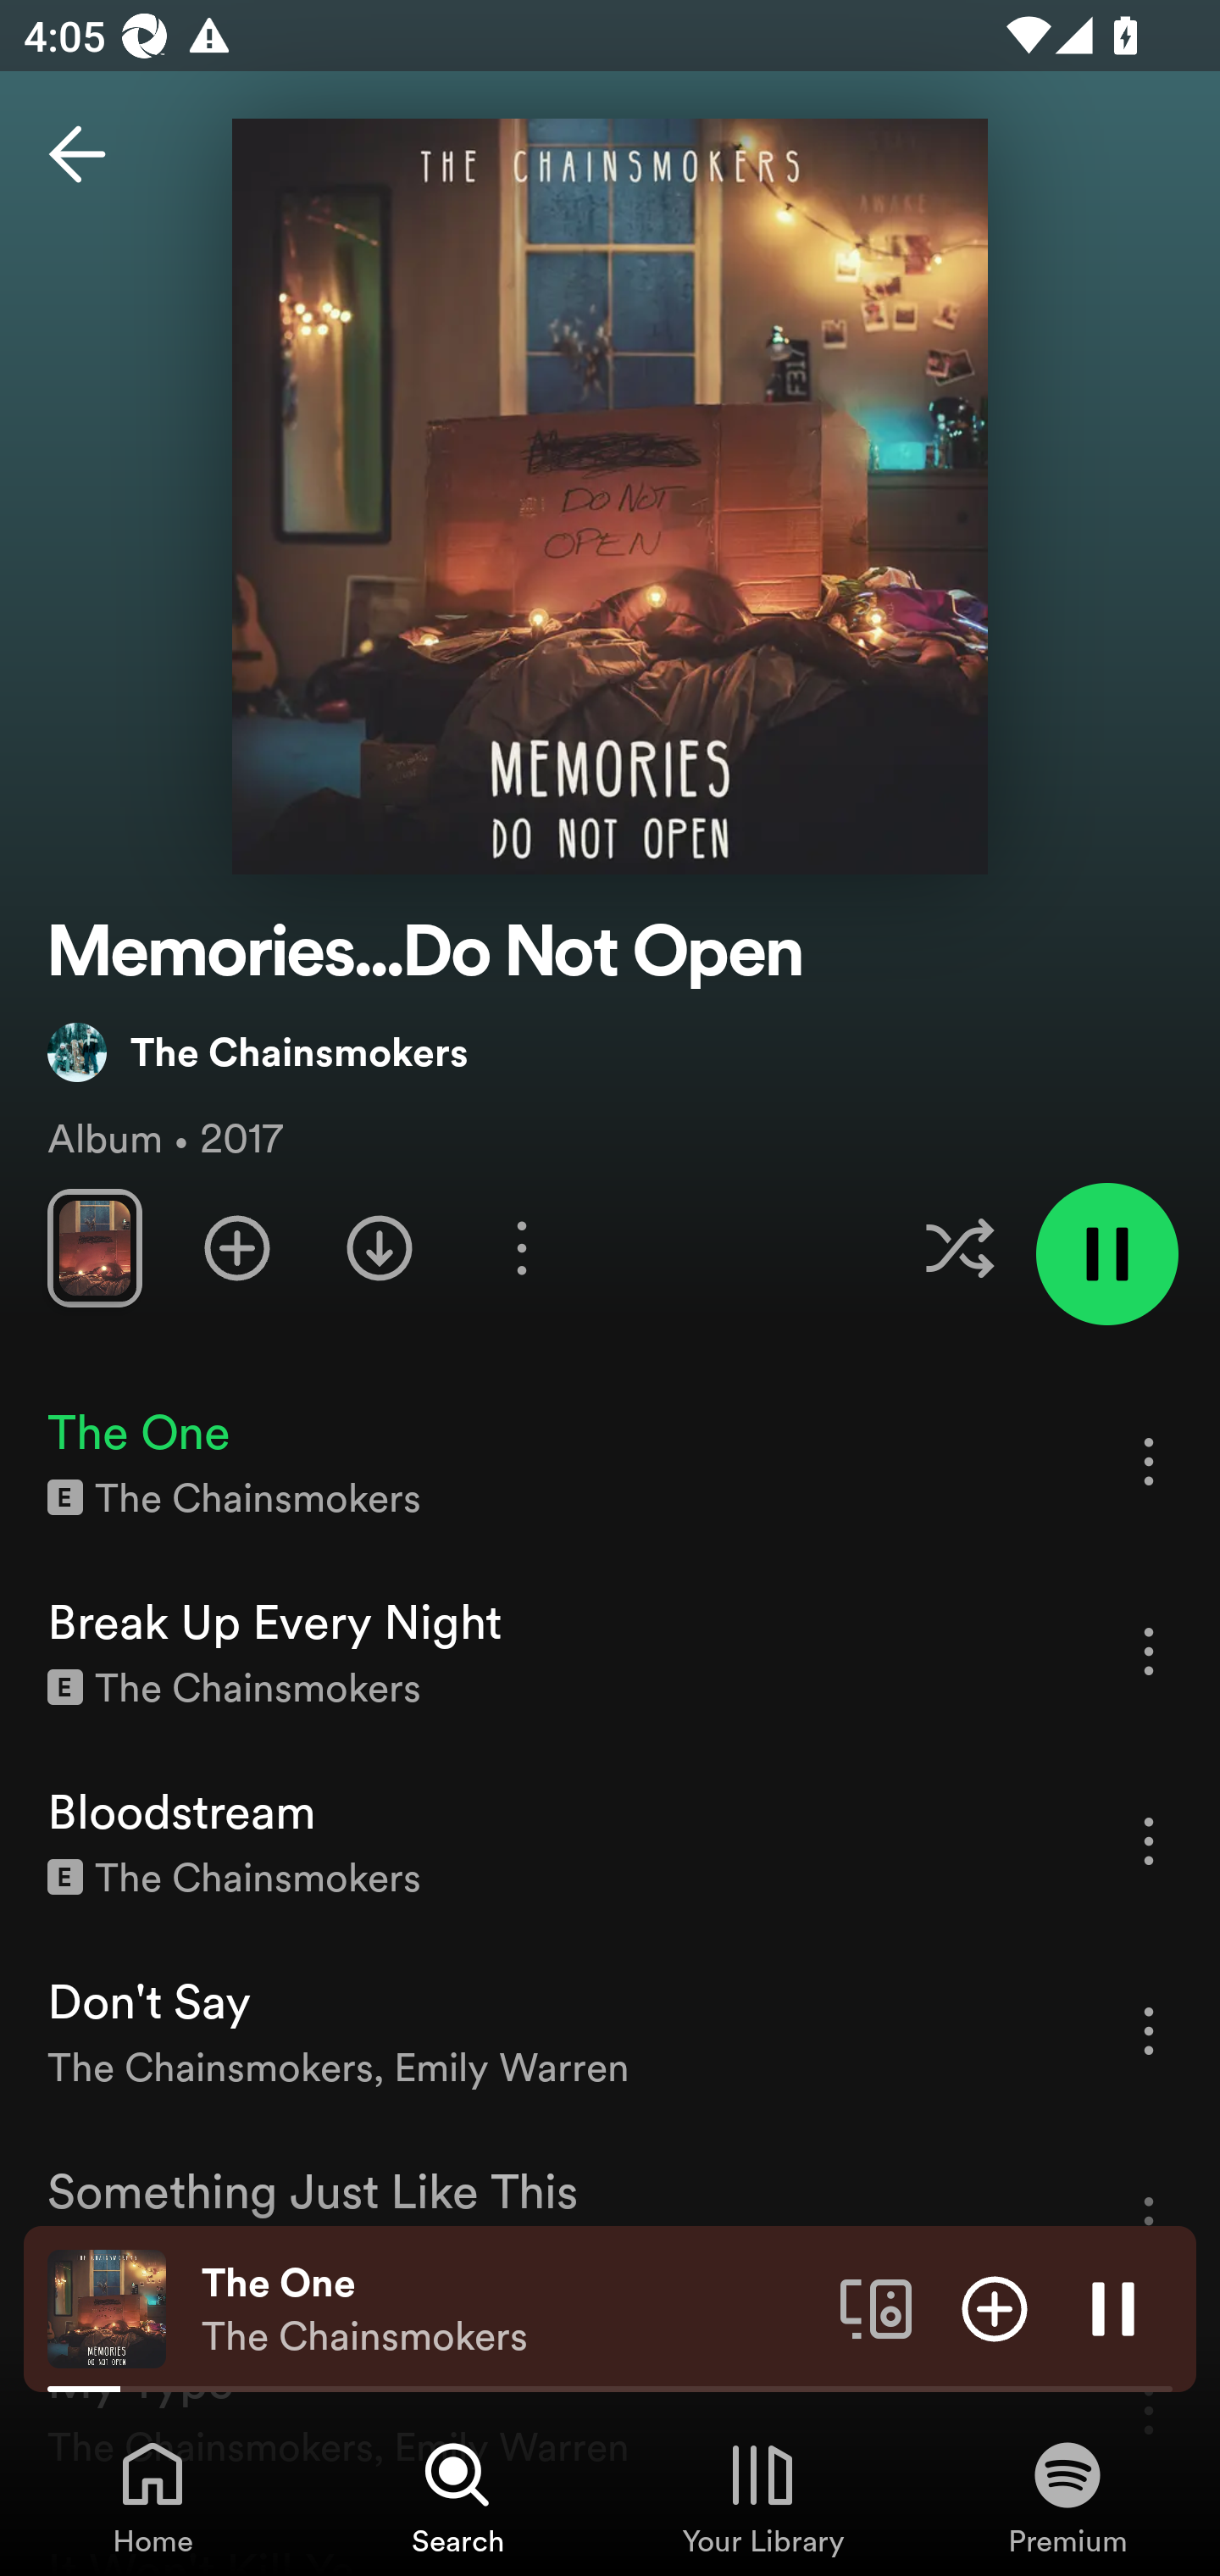 The image size is (1220, 2576). I want to click on Home, Tab 1 of 4 Home Home, so click(152, 2496).